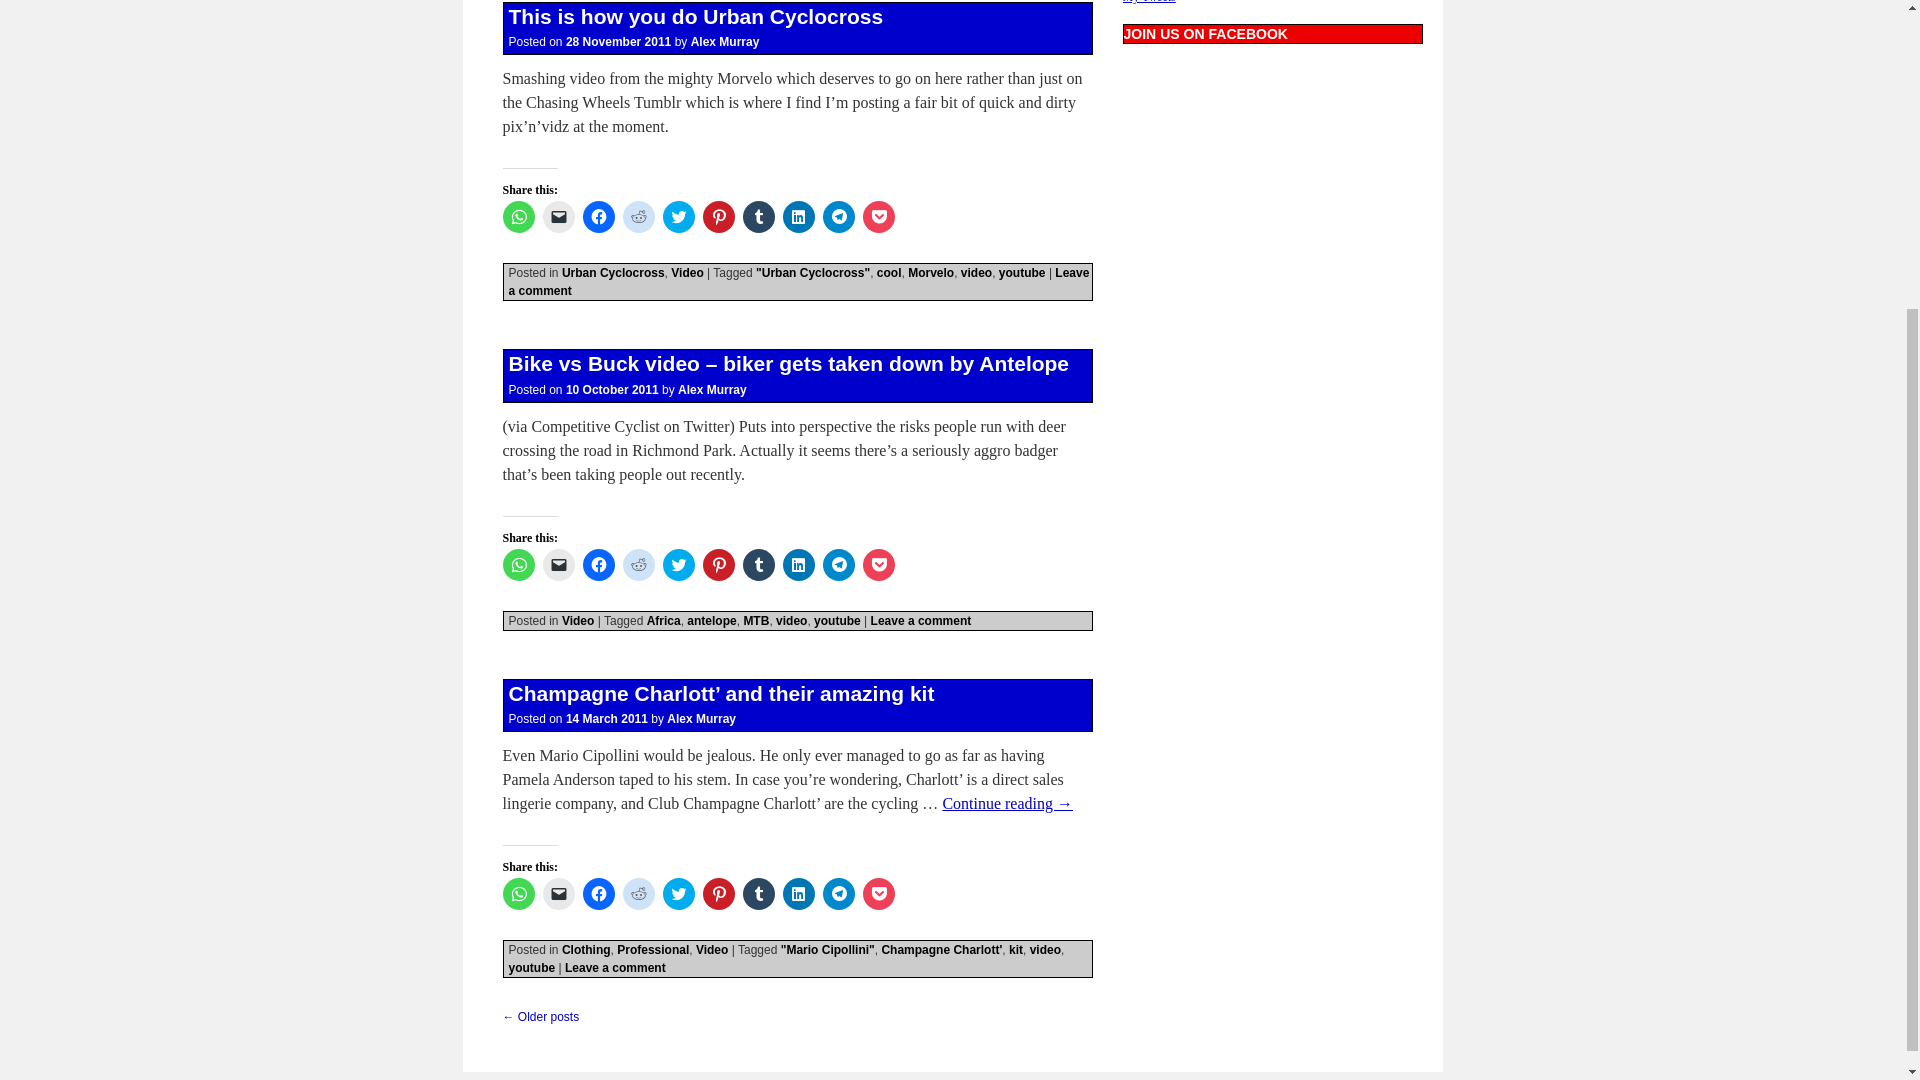  Describe the element at coordinates (726, 41) in the screenshot. I see `Alex Murray` at that location.